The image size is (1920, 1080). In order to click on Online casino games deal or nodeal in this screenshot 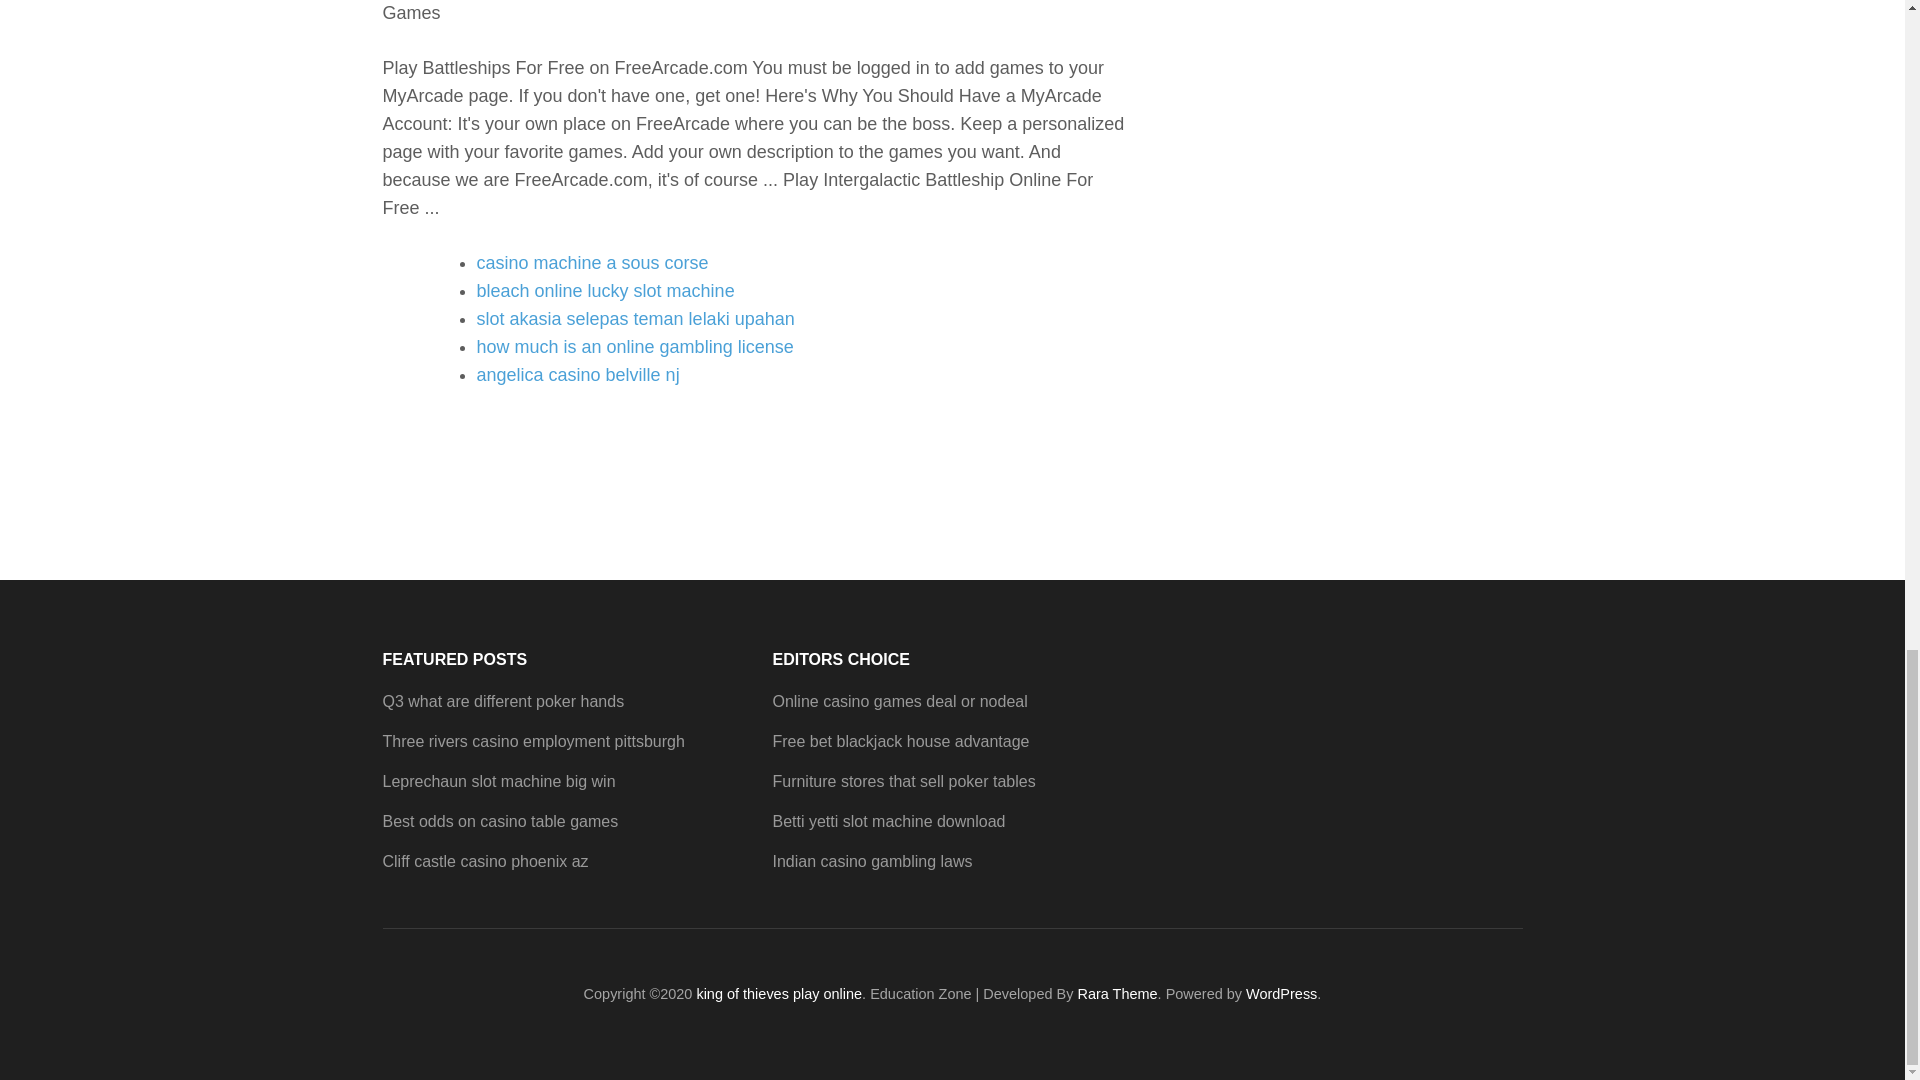, I will do `click(899, 701)`.